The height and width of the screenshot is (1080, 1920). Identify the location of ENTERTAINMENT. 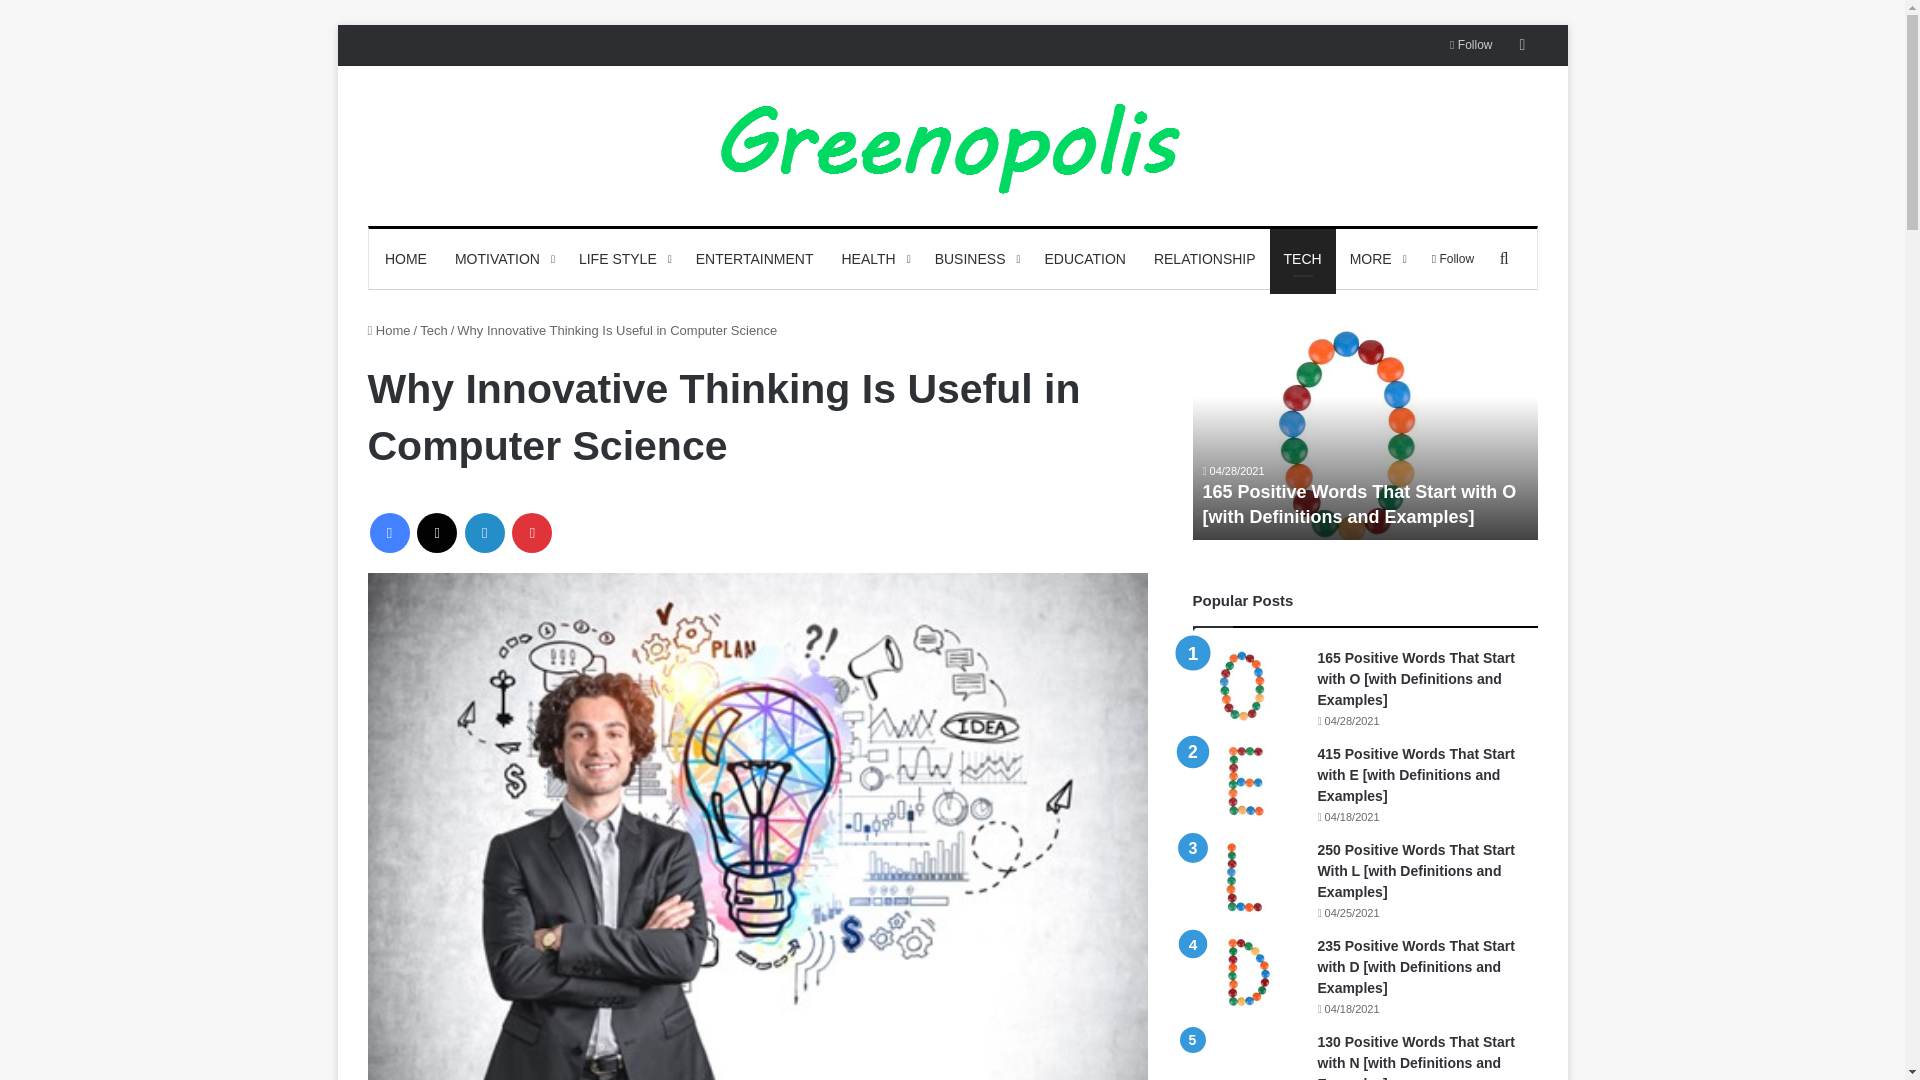
(754, 258).